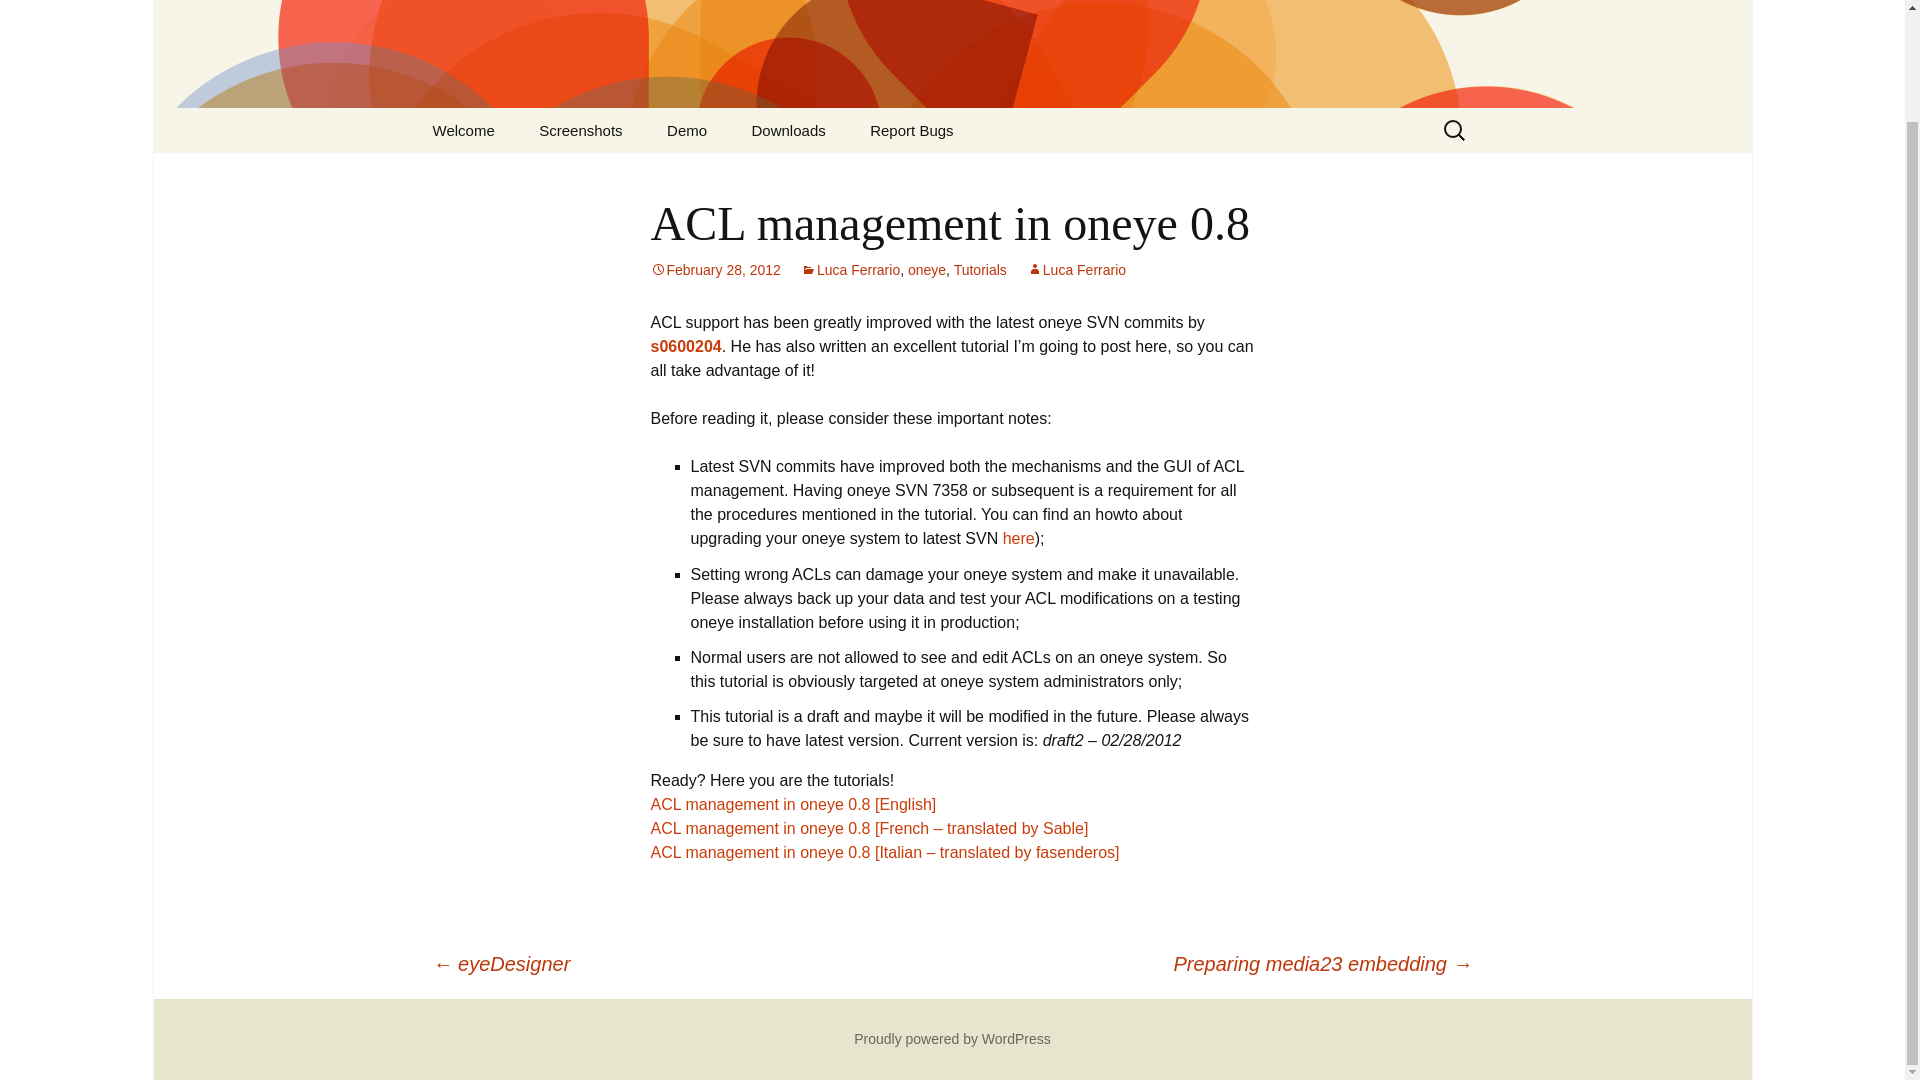 This screenshot has height=1080, width=1920. What do you see at coordinates (788, 130) in the screenshot?
I see `Downloads` at bounding box center [788, 130].